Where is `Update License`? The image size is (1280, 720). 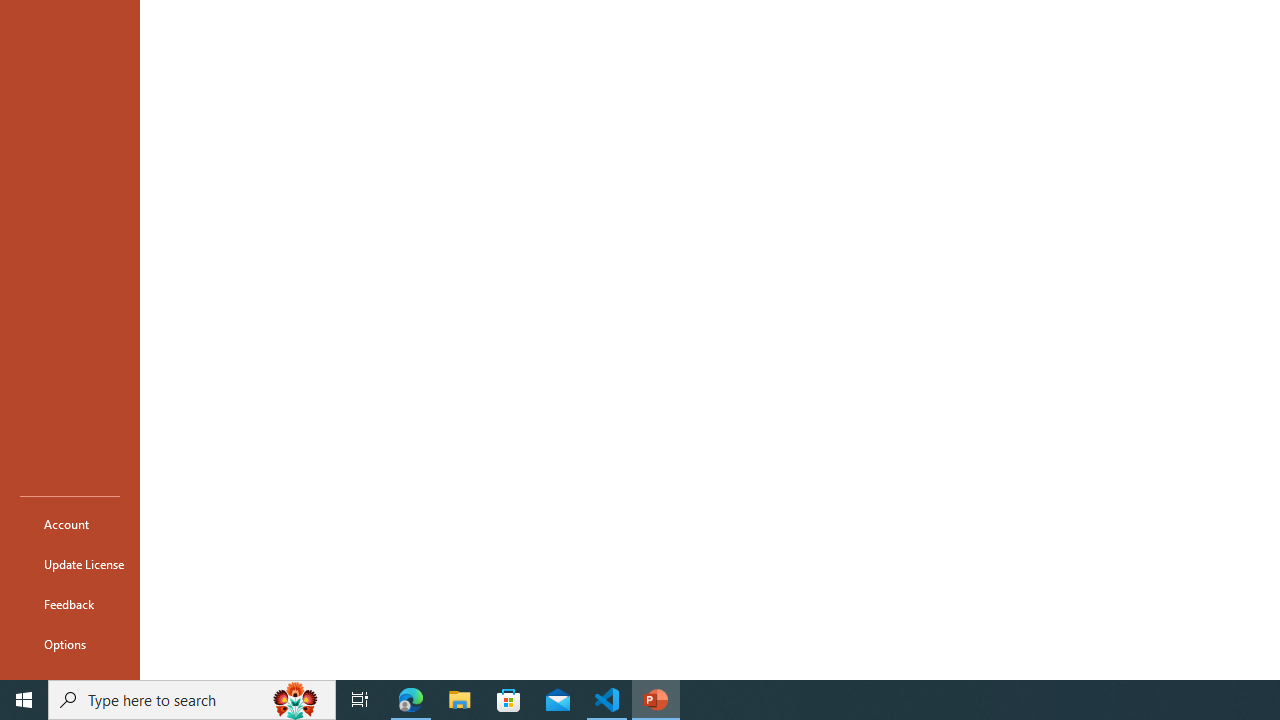
Update License is located at coordinates (70, 564).